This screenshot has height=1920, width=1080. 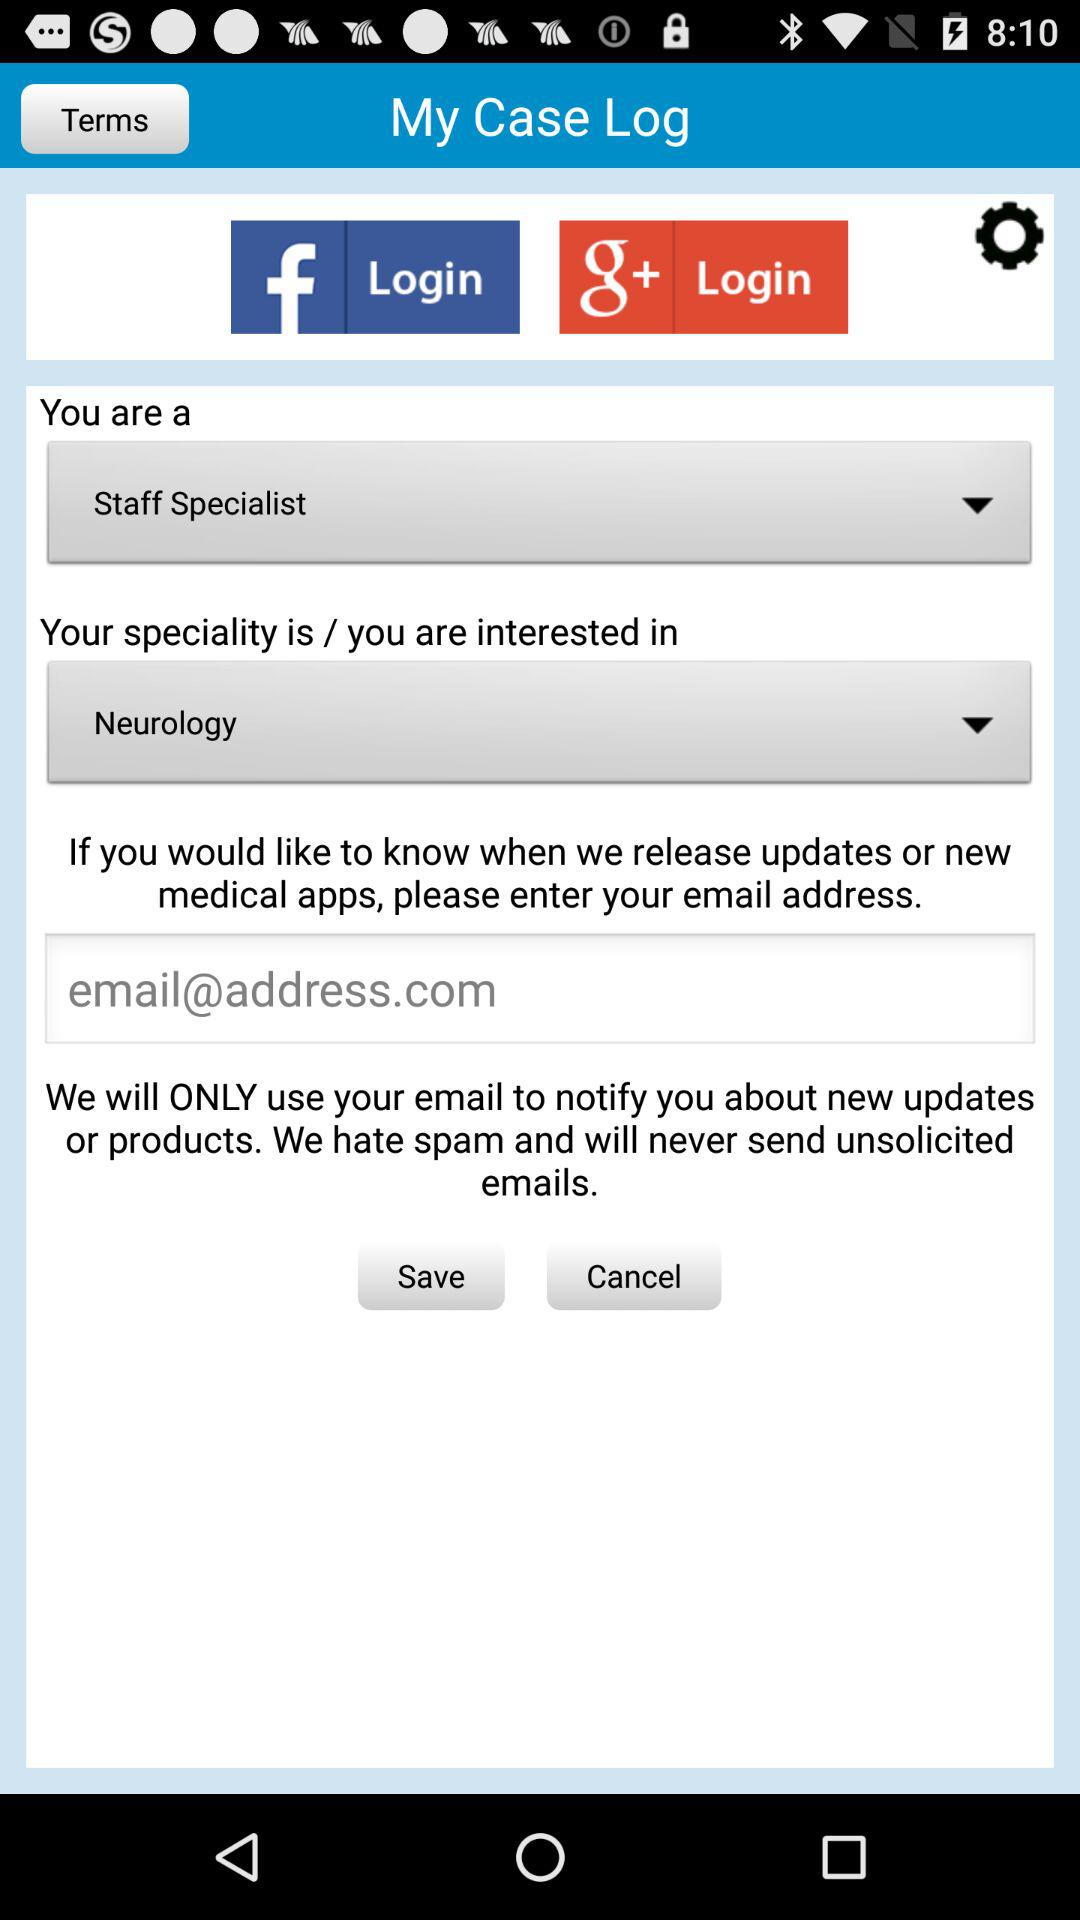 I want to click on email address field, so click(x=540, y=994).